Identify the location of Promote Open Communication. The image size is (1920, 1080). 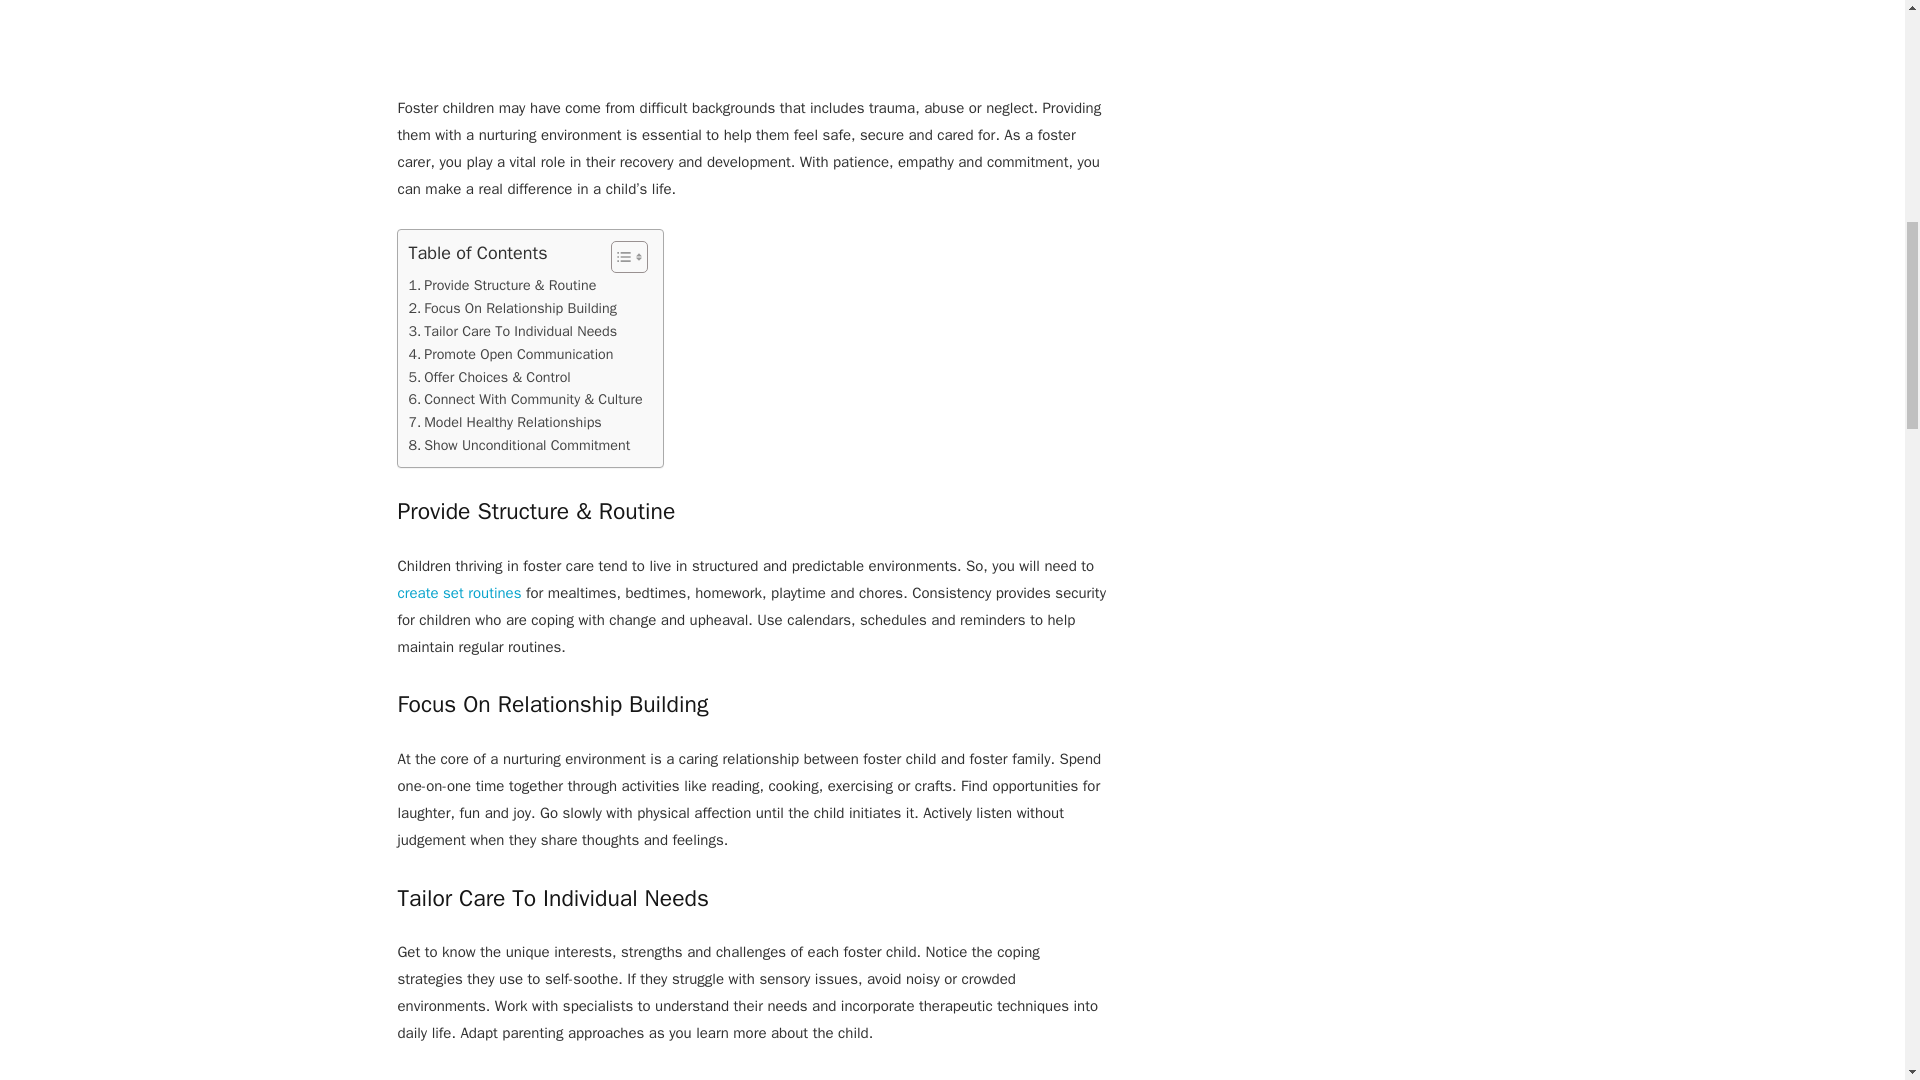
(510, 354).